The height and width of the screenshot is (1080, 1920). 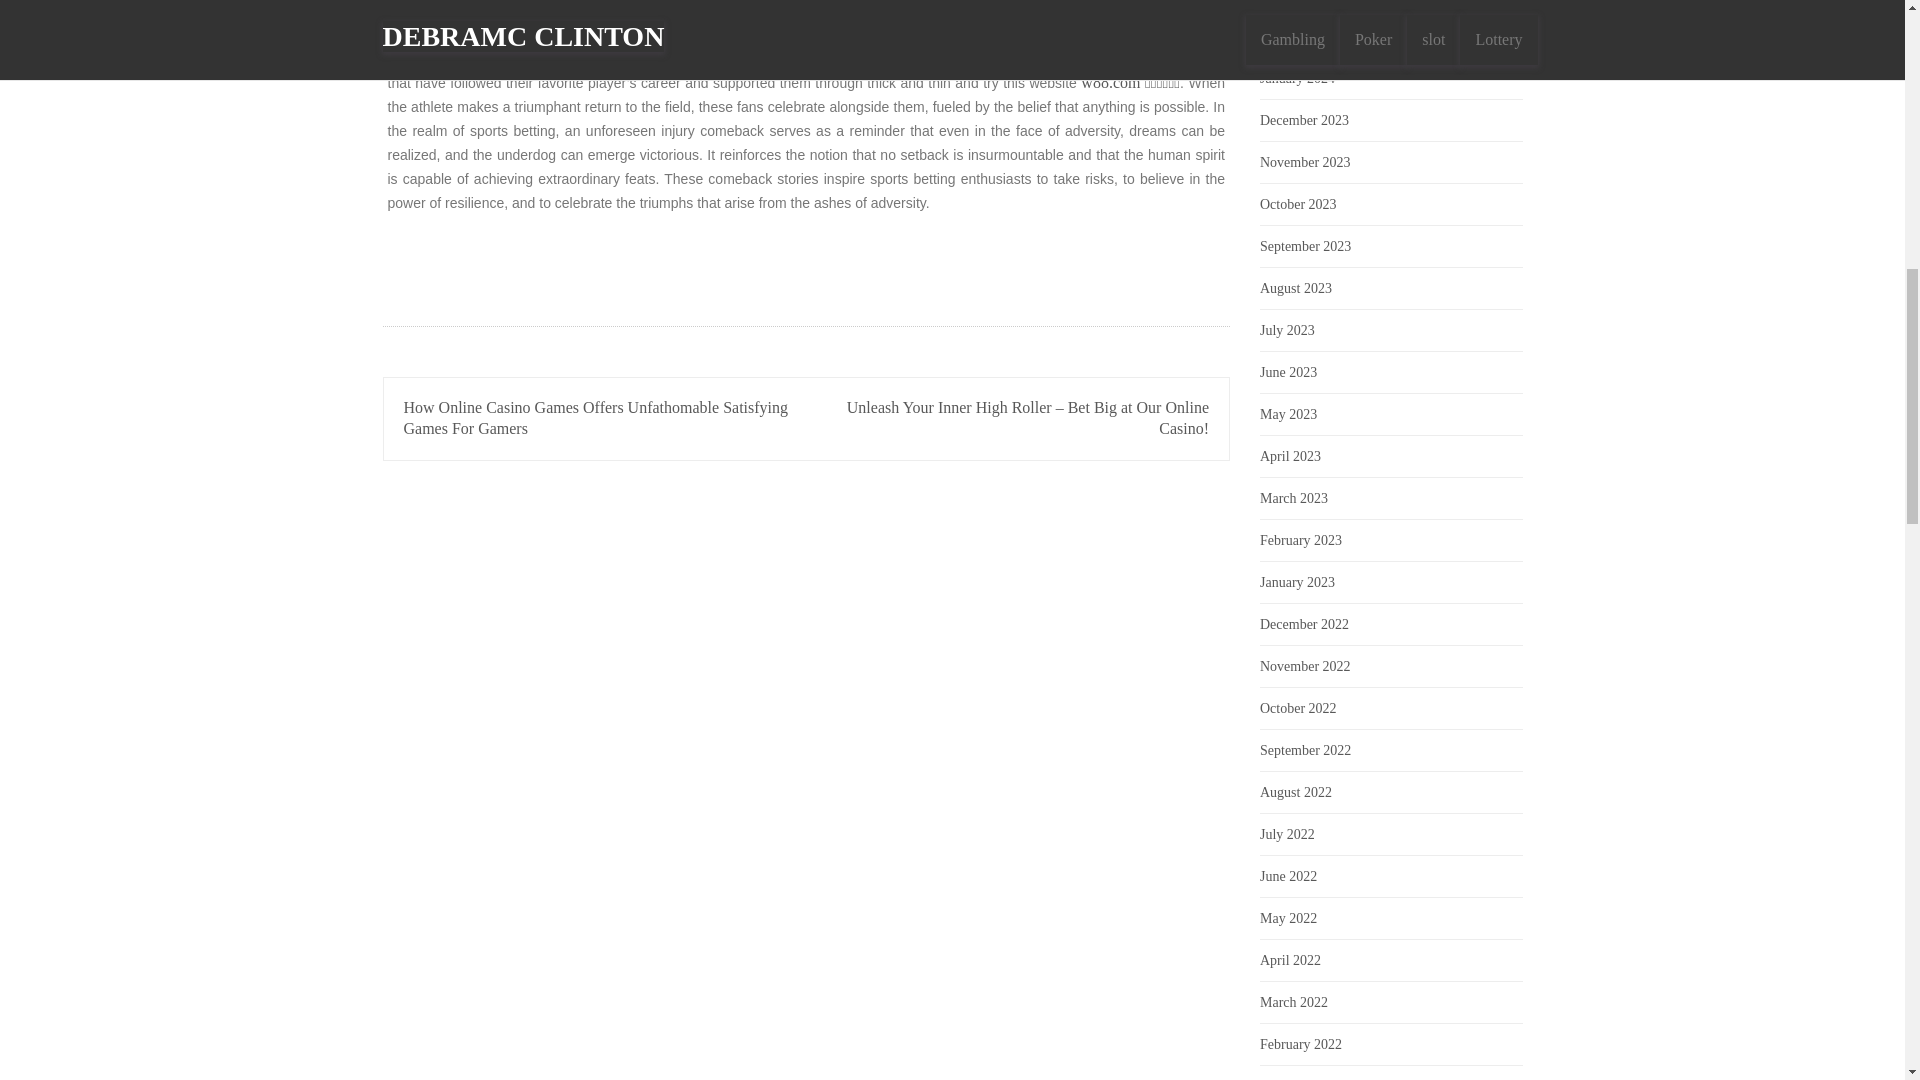 I want to click on February 2023, so click(x=1300, y=540).